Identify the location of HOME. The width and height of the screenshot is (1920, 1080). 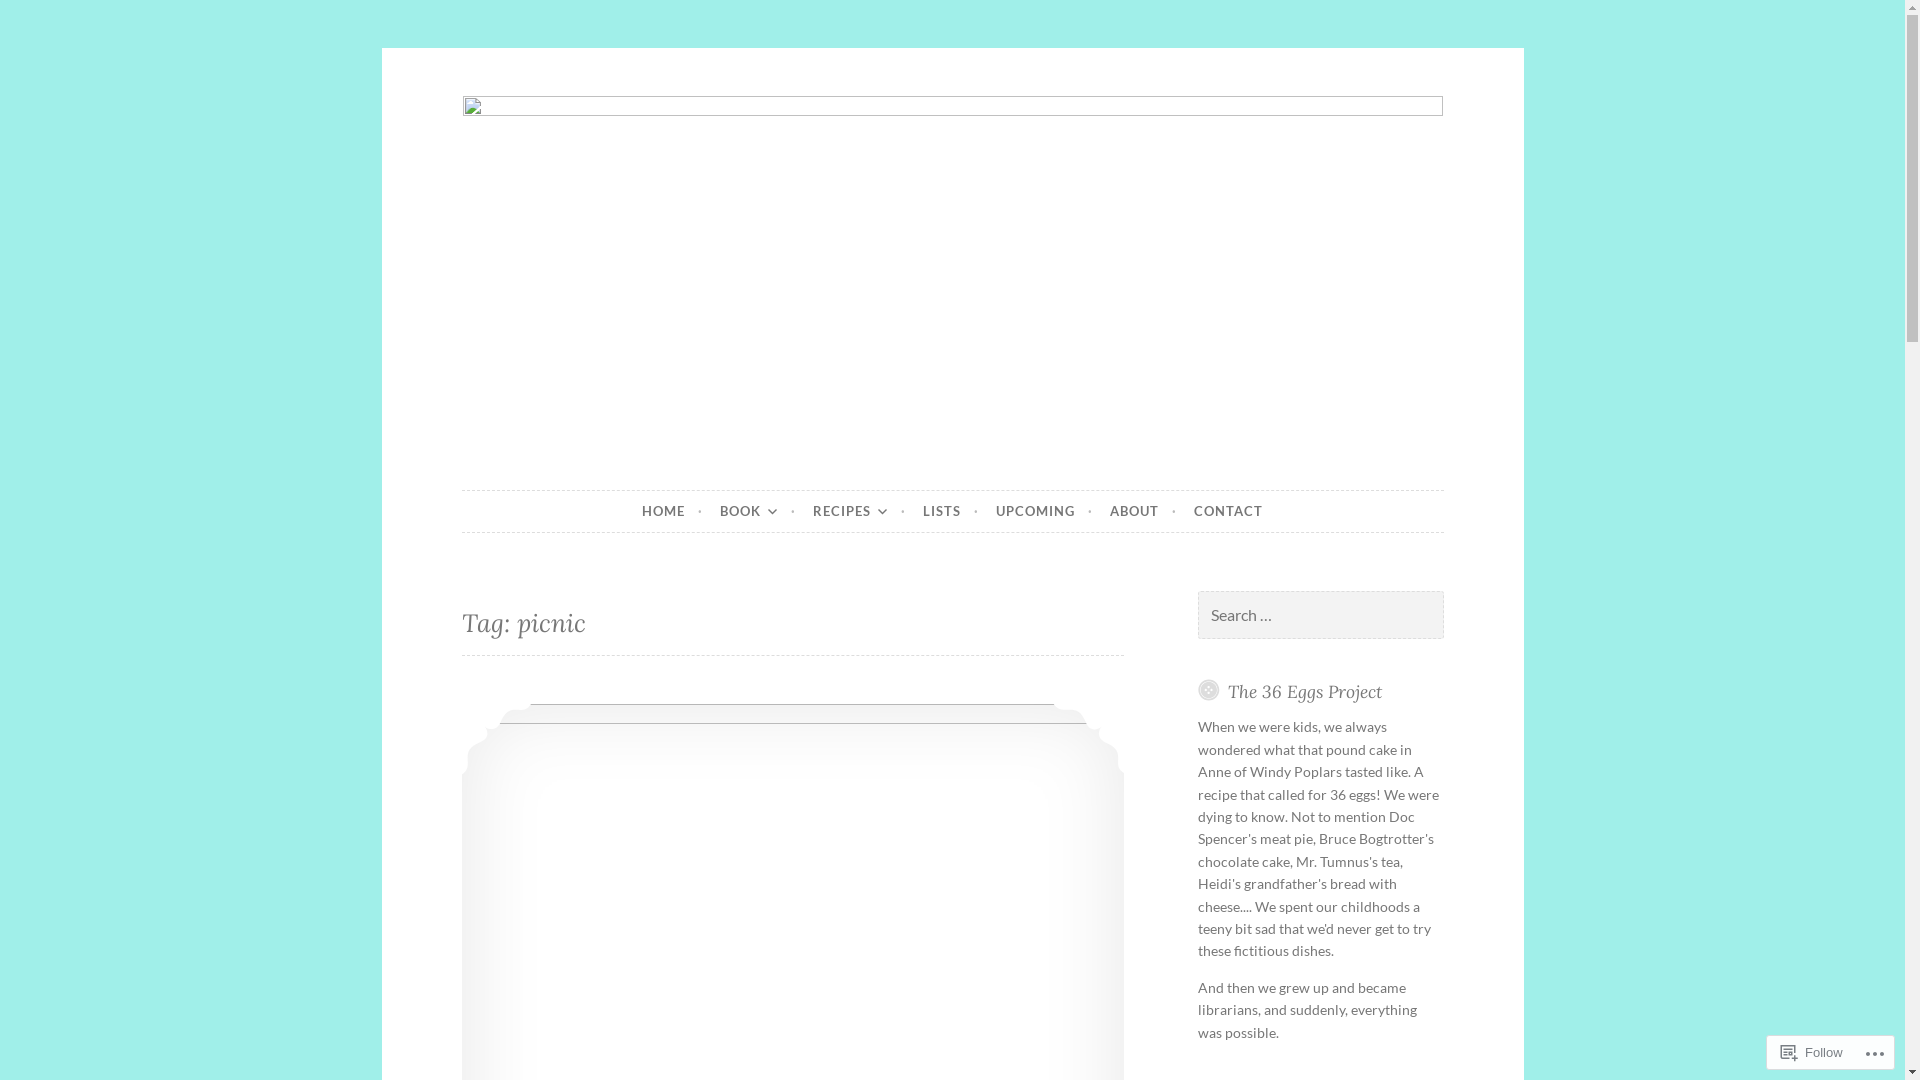
(672, 511).